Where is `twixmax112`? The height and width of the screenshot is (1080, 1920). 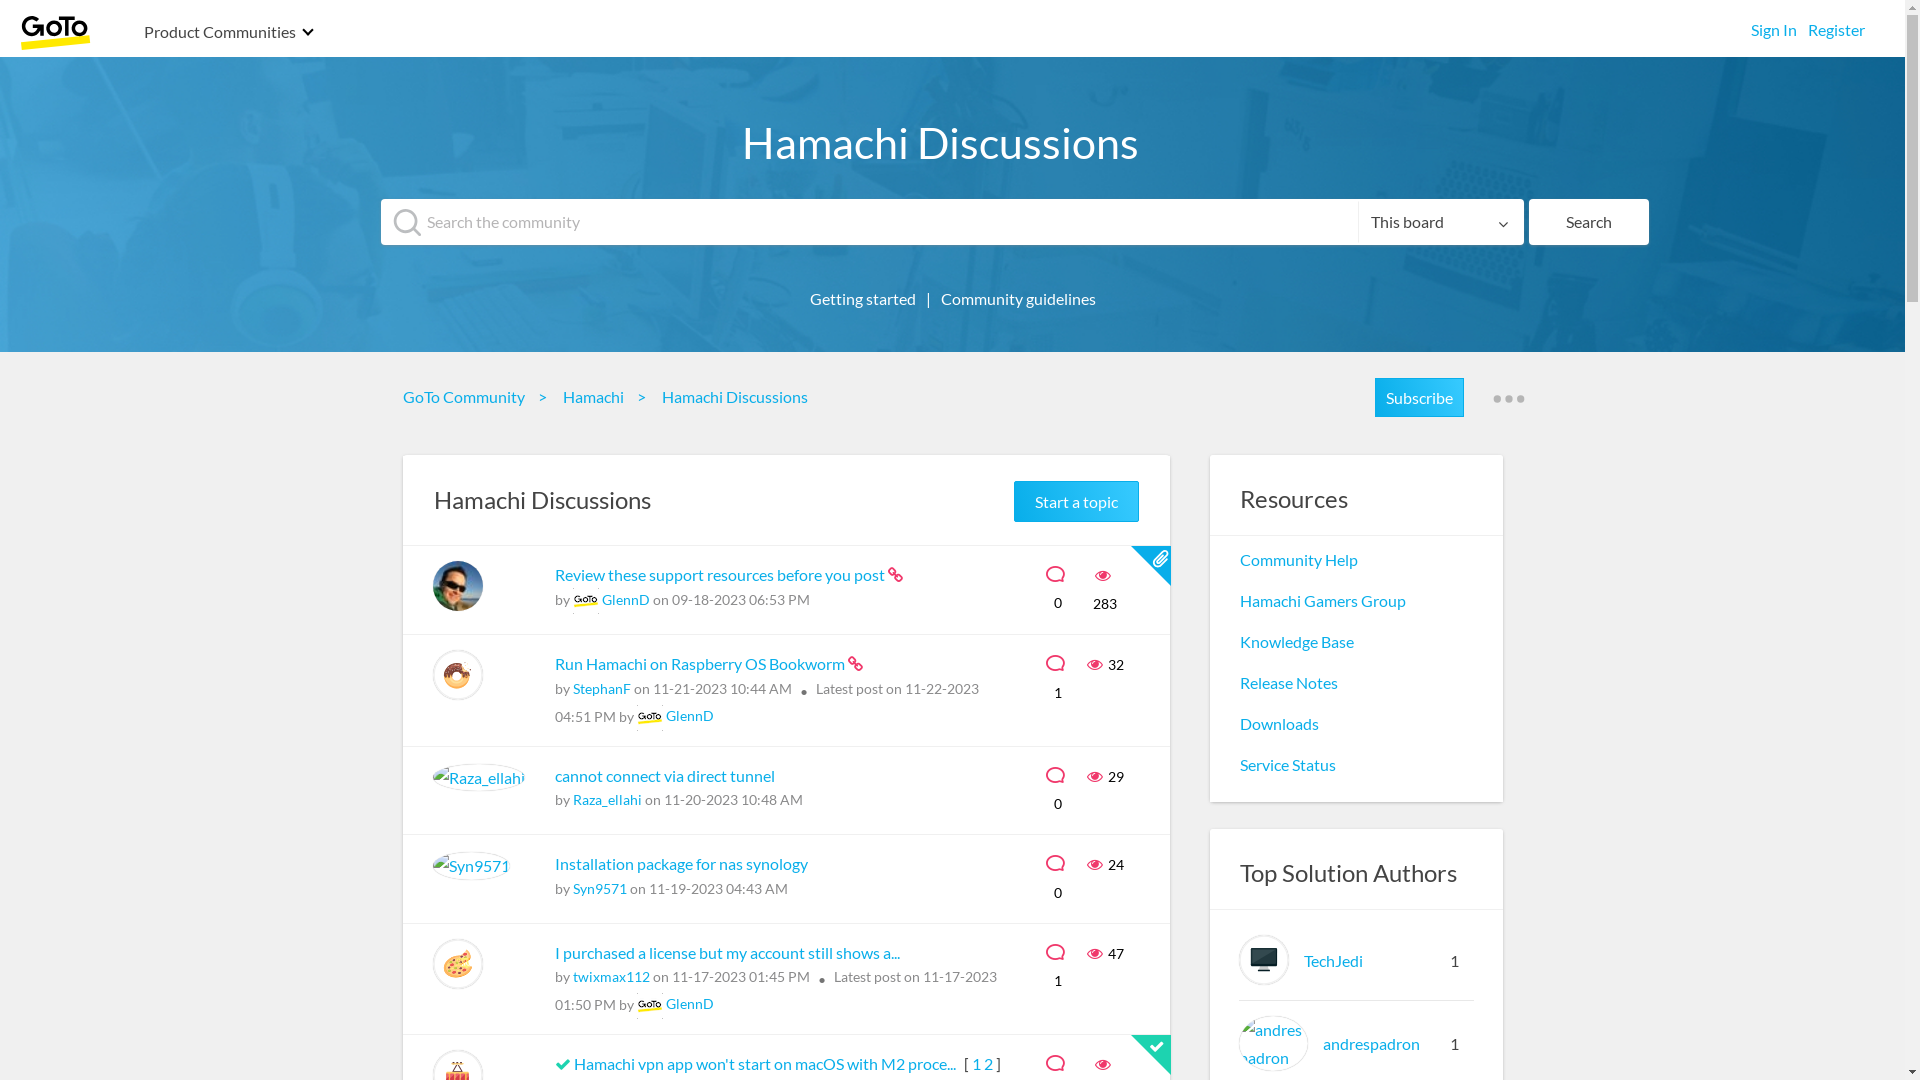 twixmax112 is located at coordinates (610, 976).